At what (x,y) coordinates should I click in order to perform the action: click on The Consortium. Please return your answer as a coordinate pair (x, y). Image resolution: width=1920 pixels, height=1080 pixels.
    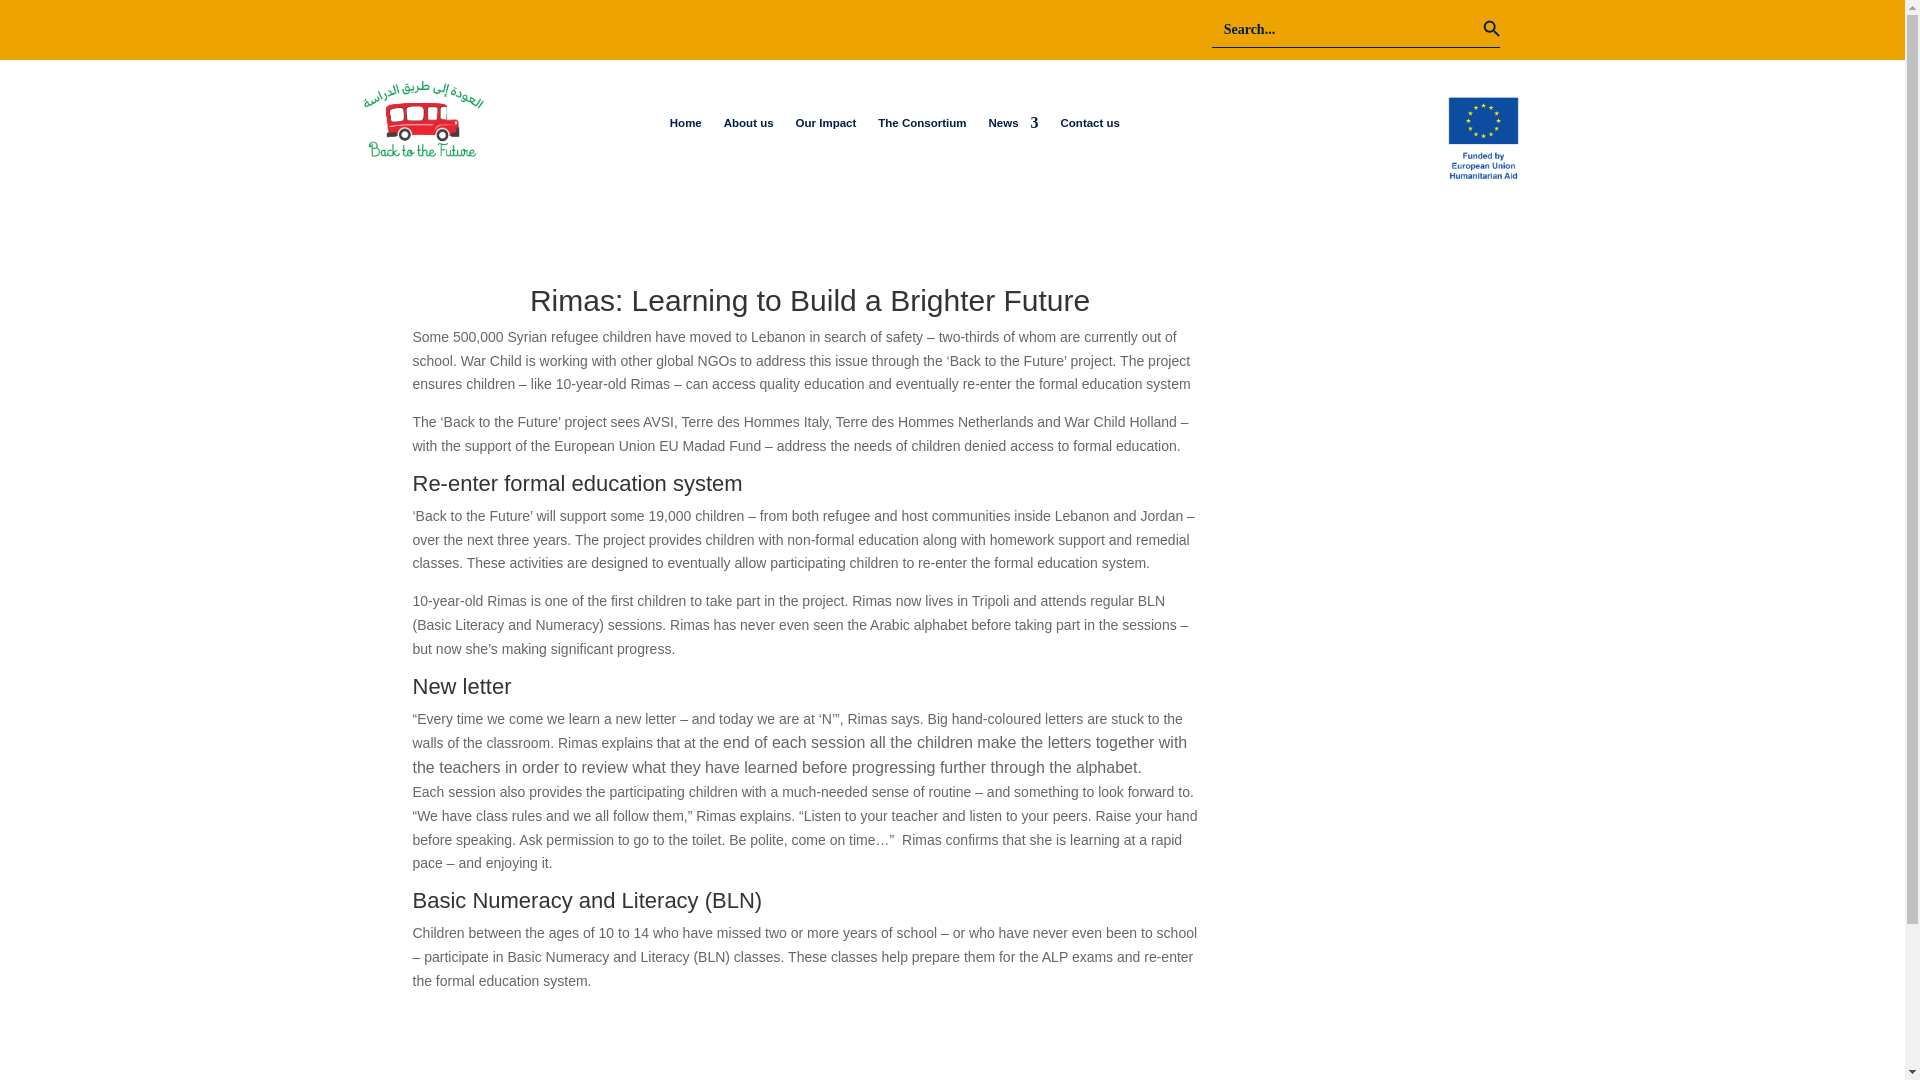
    Looking at the image, I should click on (921, 126).